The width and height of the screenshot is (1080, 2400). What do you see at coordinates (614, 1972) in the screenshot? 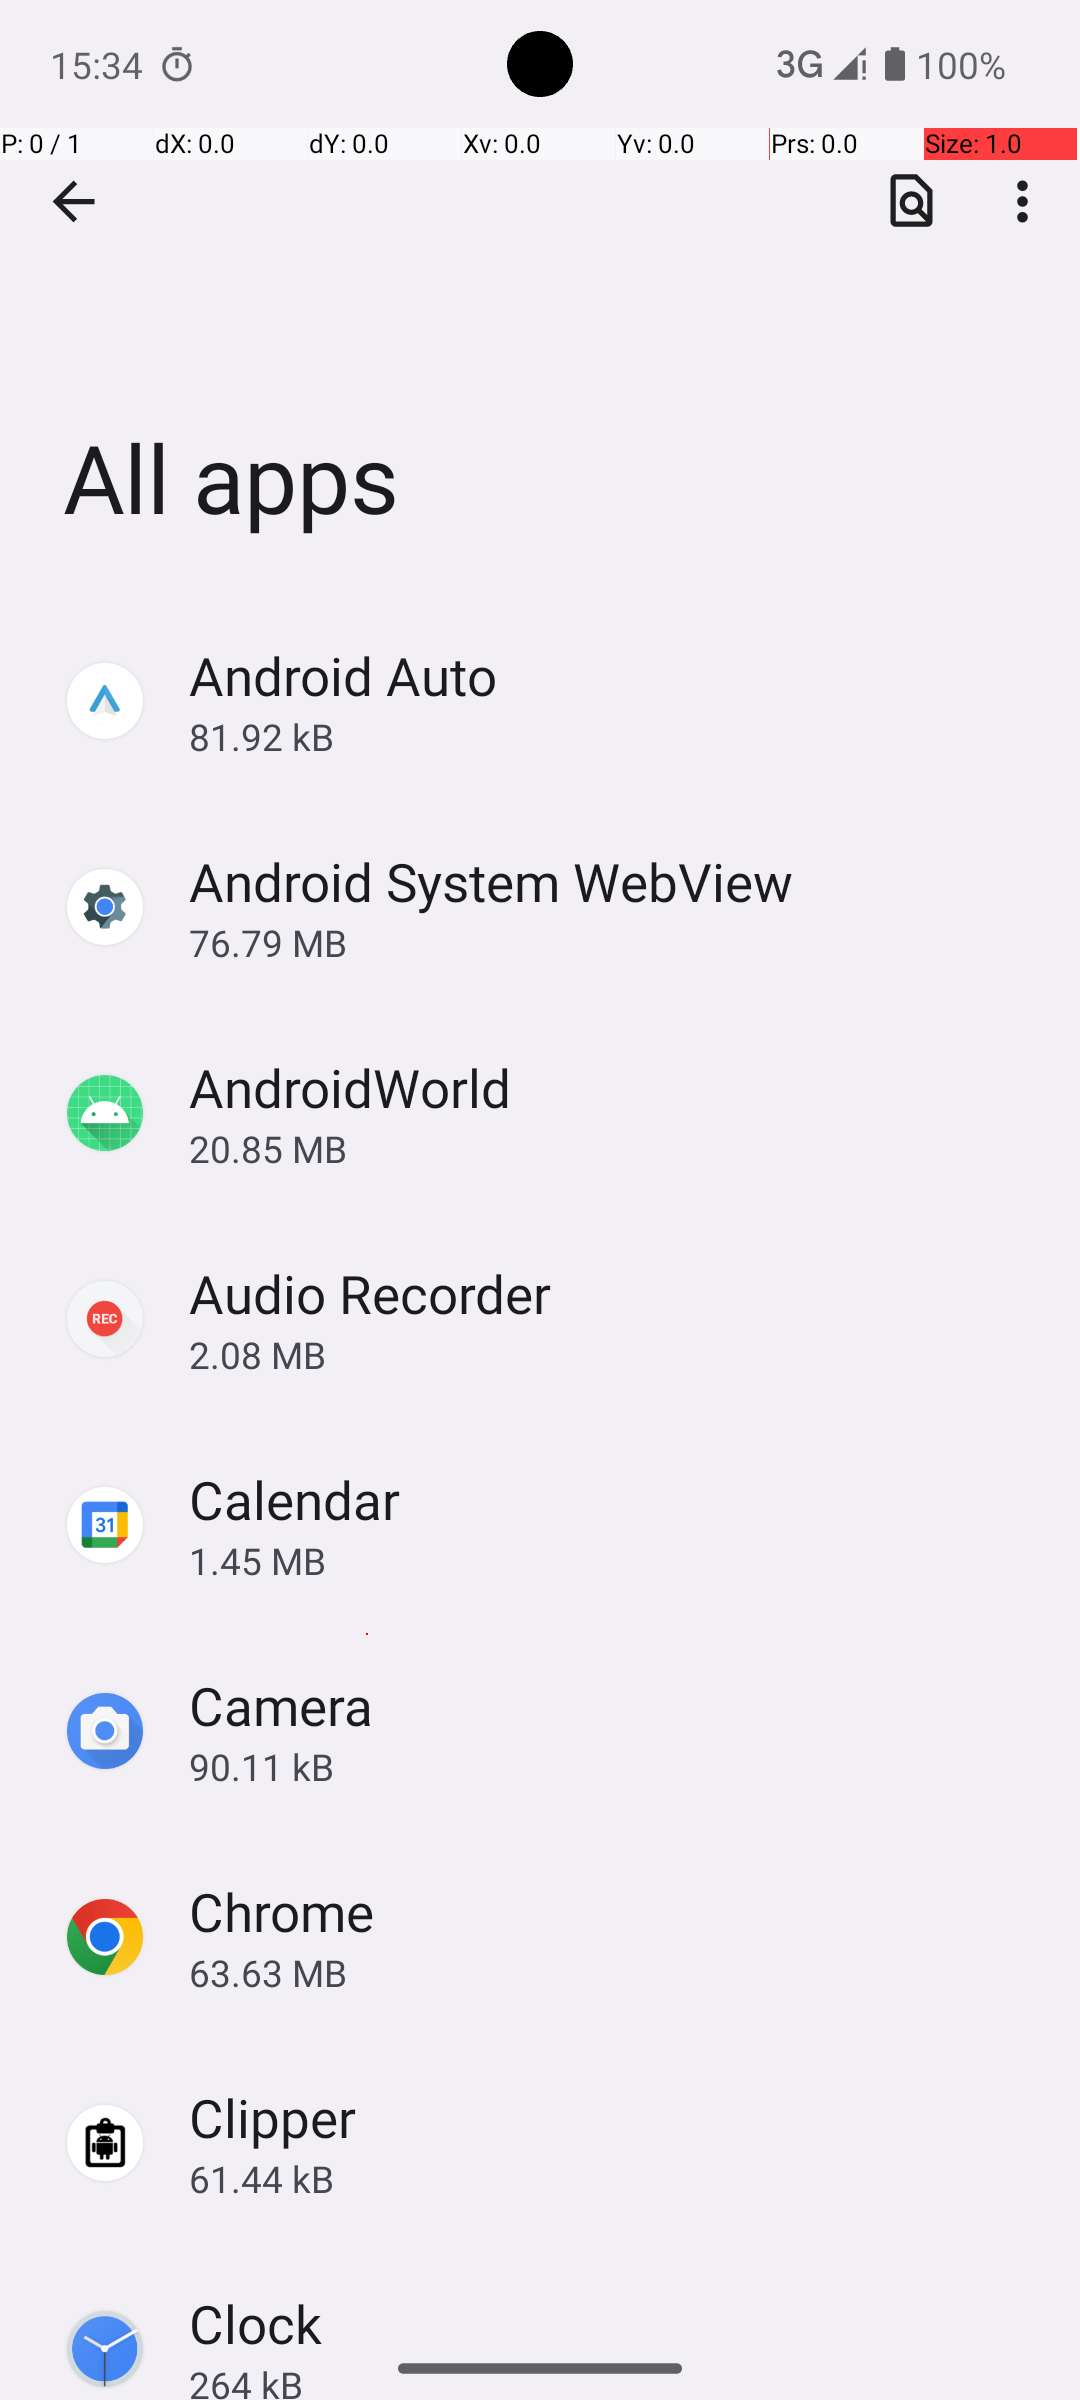
I see `63.63 MB` at bounding box center [614, 1972].